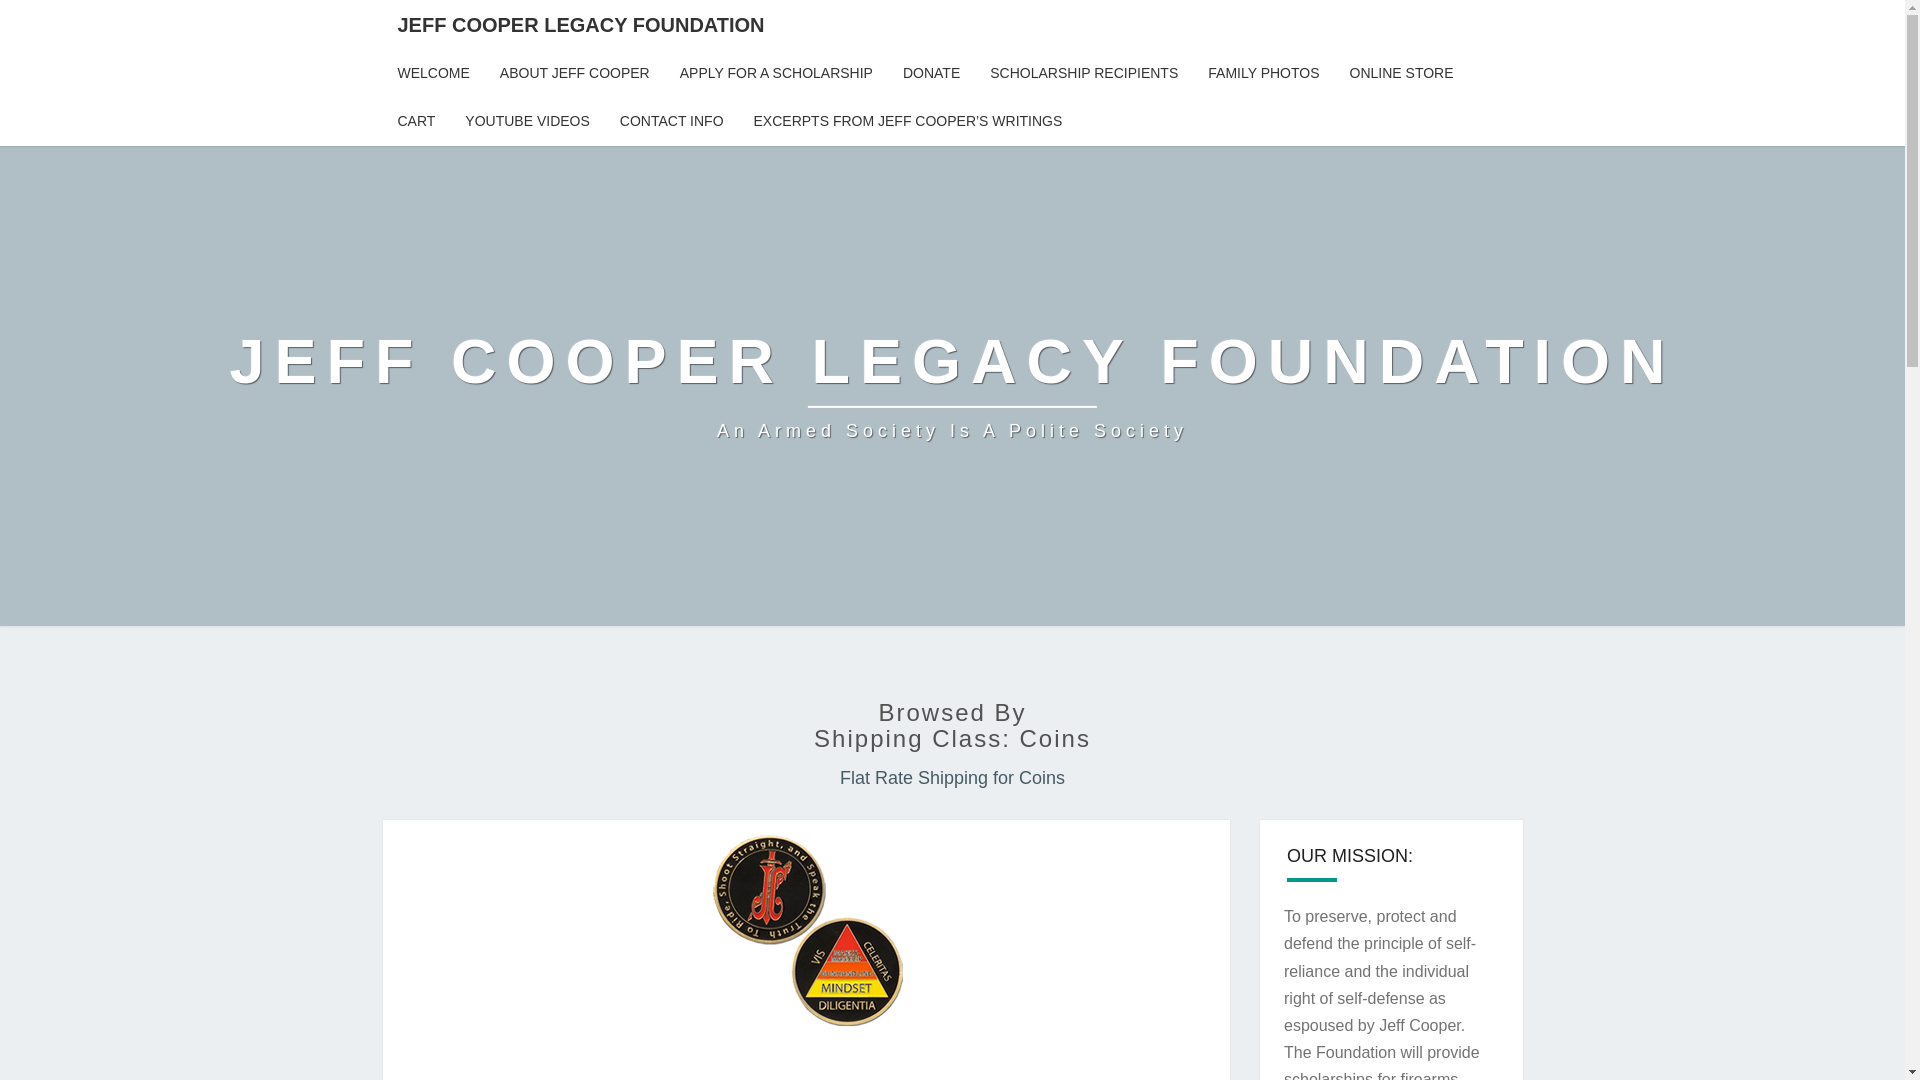  What do you see at coordinates (574, 74) in the screenshot?
I see `ABOUT JEFF COOPER` at bounding box center [574, 74].